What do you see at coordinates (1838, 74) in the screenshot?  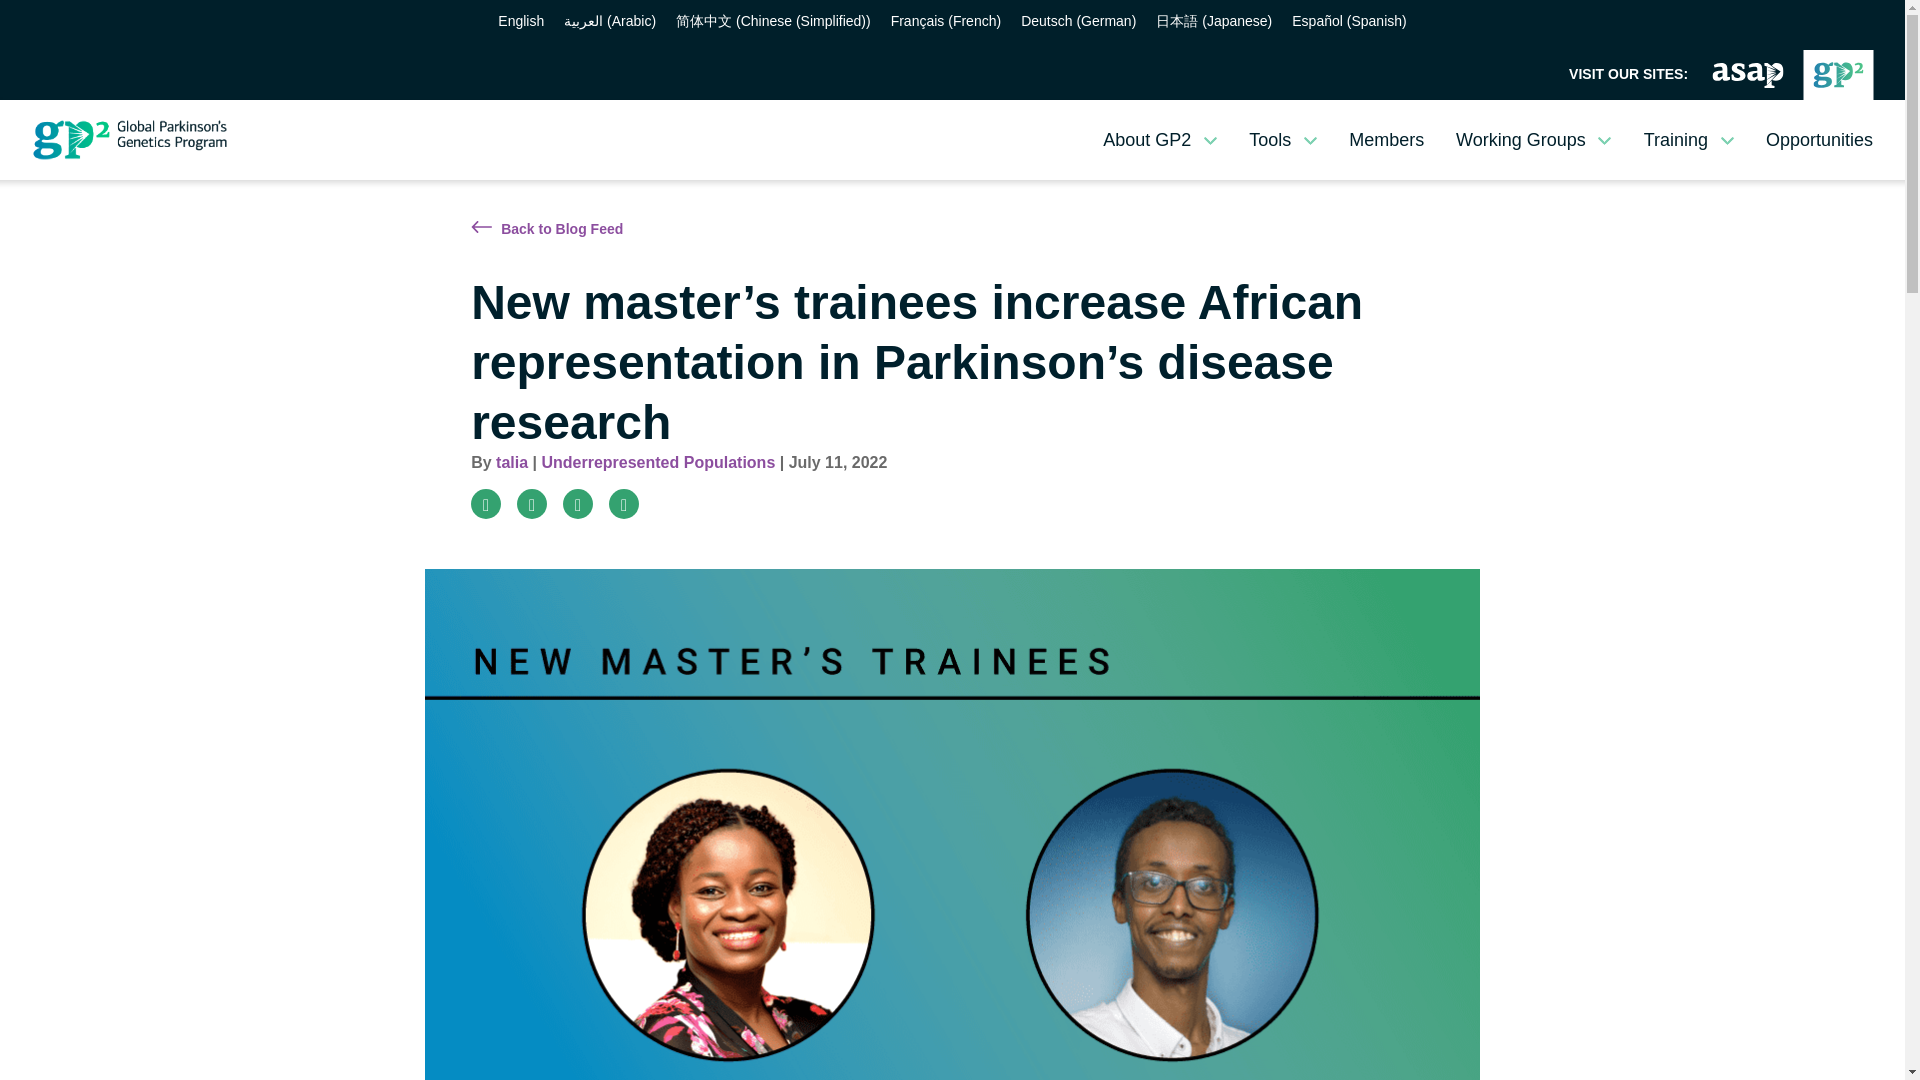 I see `VISIT GLOBAL PARKINSON'S GENETICS PROGRAM WEBSITE` at bounding box center [1838, 74].